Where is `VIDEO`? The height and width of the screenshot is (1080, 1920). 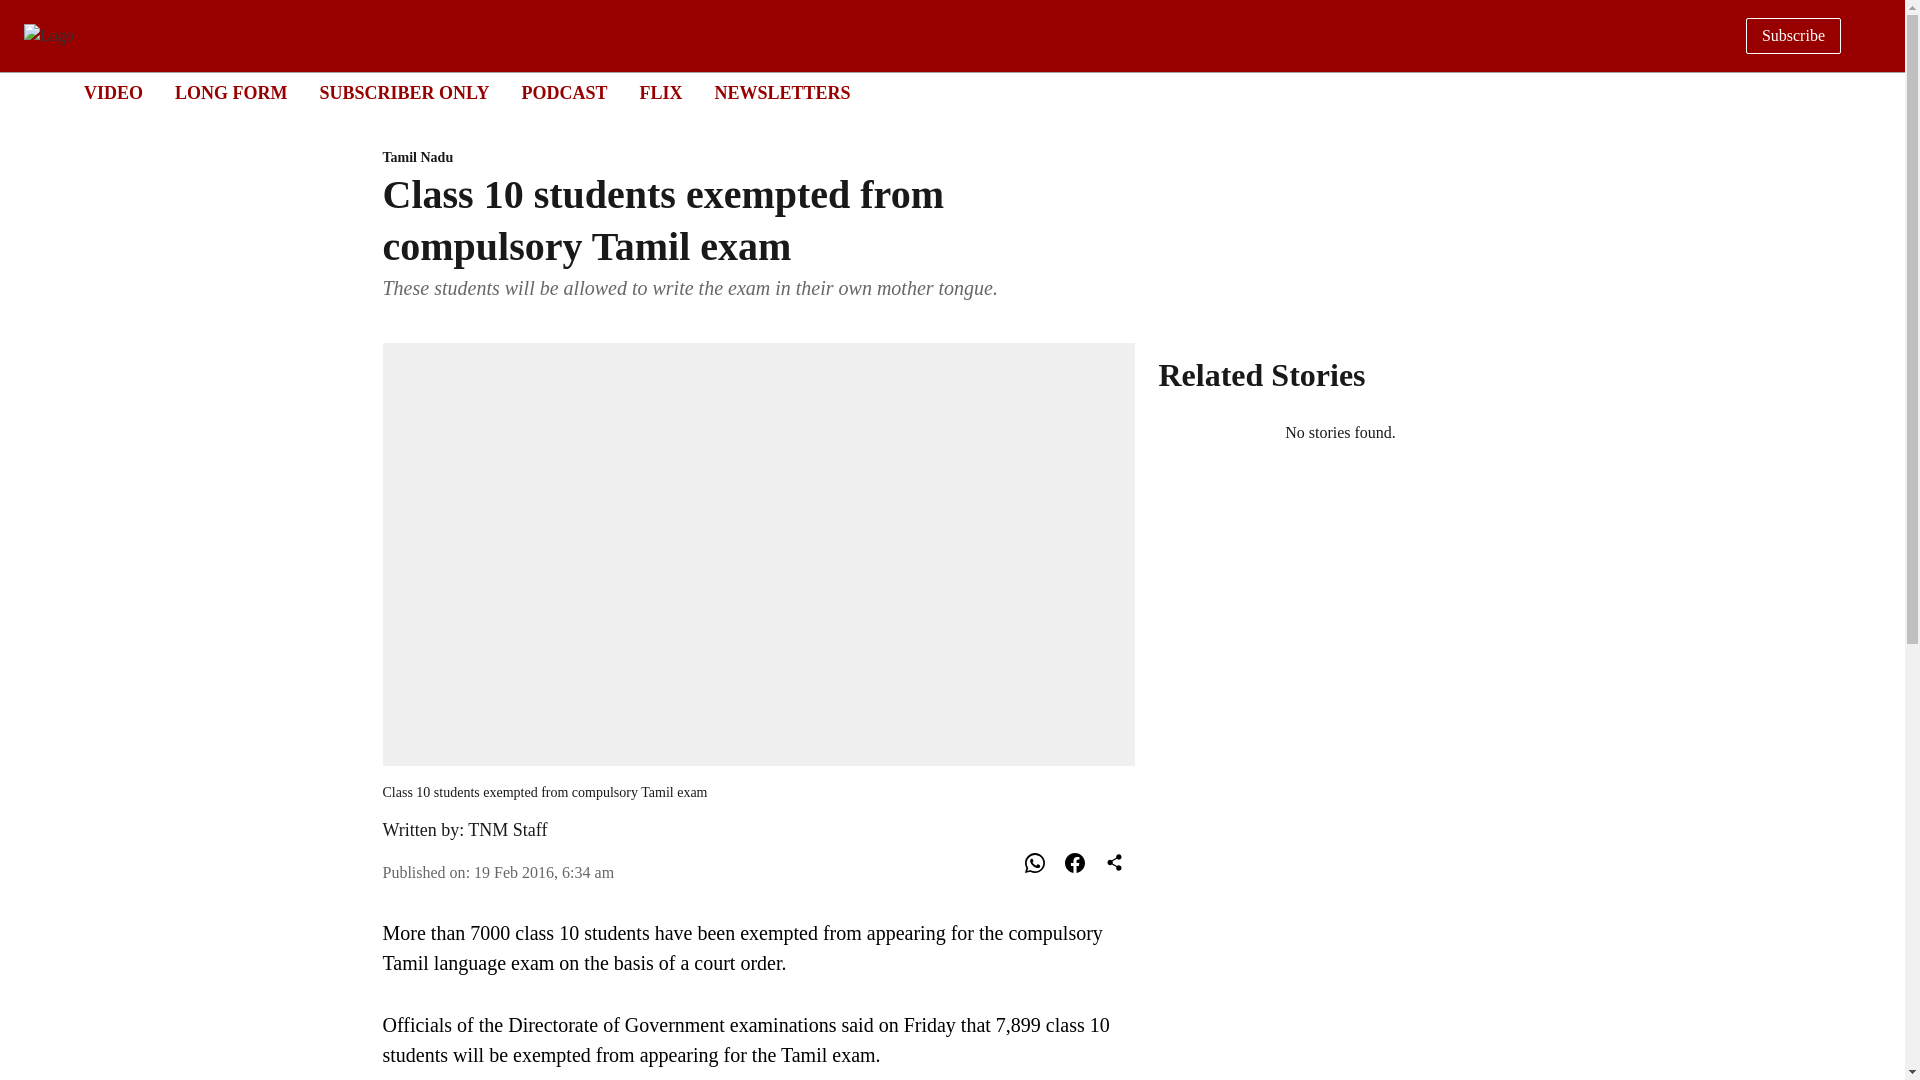
VIDEO is located at coordinates (113, 92).